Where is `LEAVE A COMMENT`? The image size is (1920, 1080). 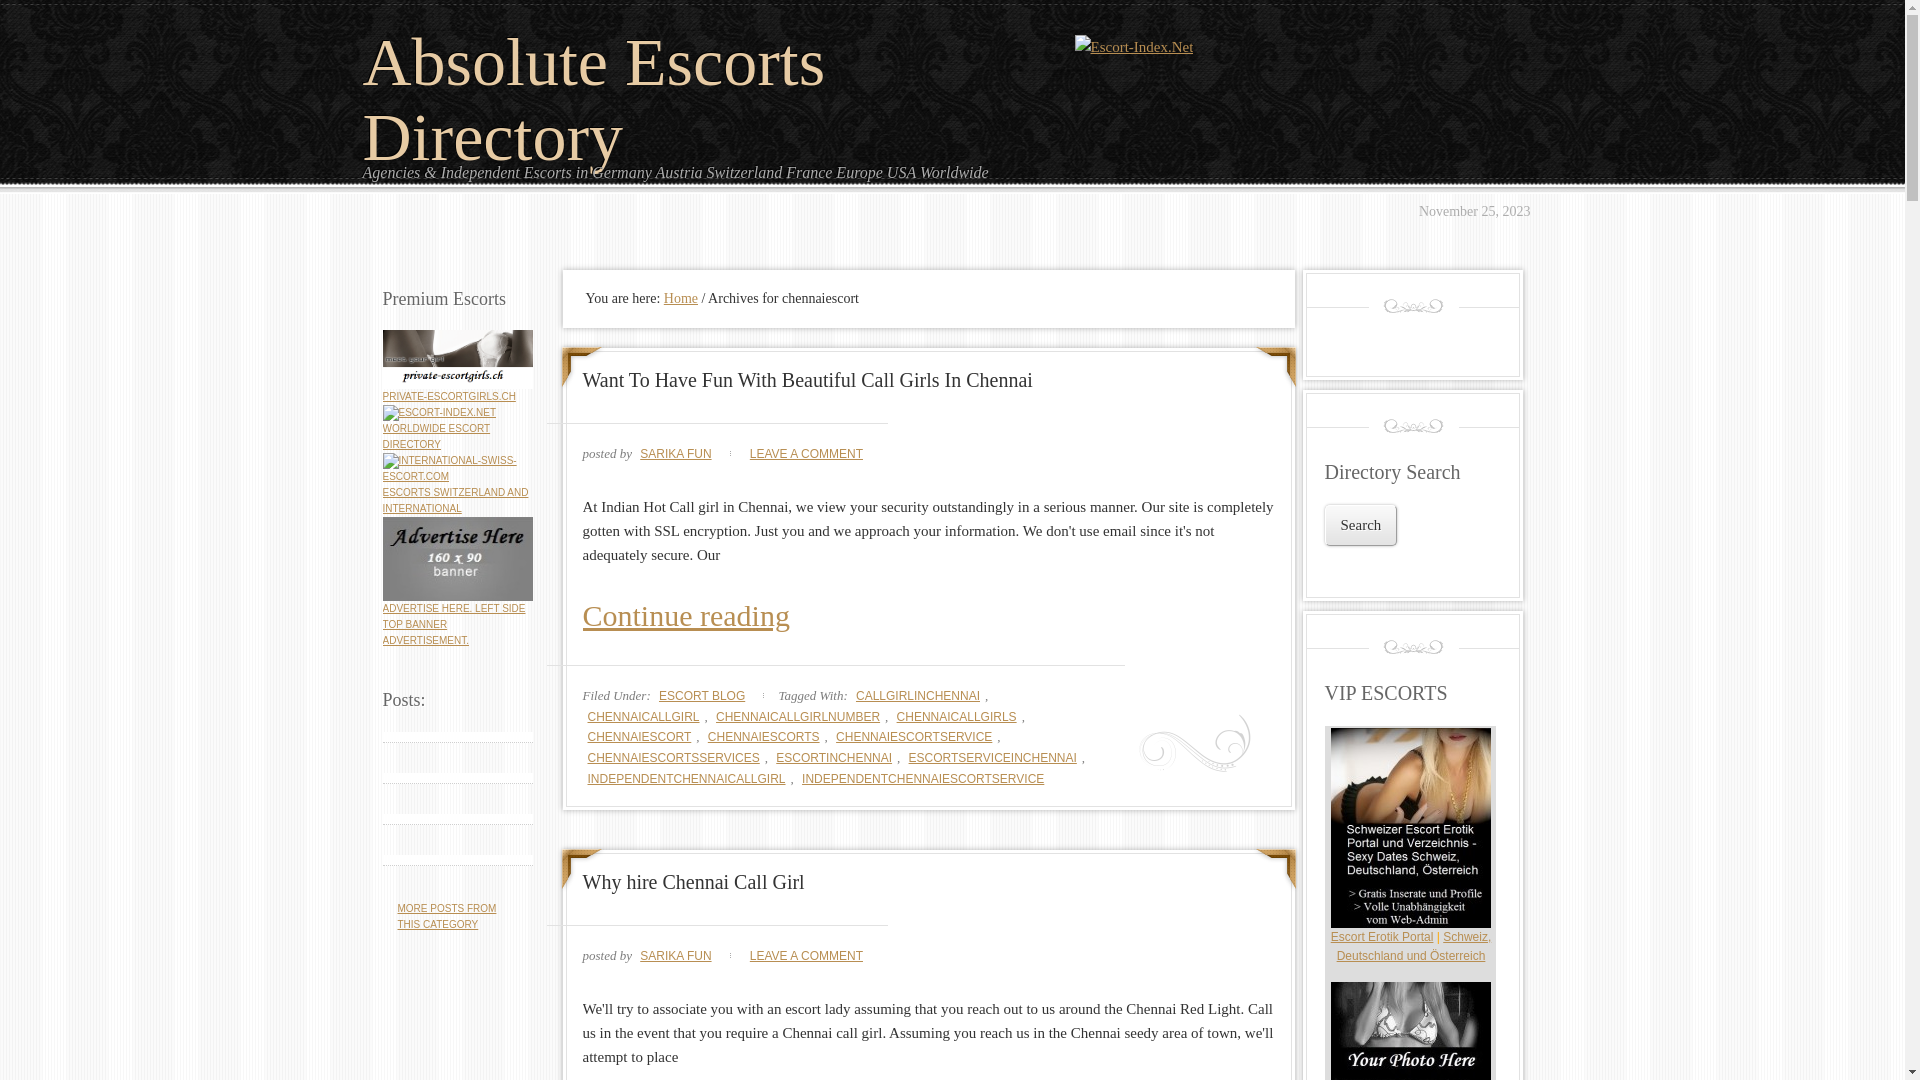 LEAVE A COMMENT is located at coordinates (806, 956).